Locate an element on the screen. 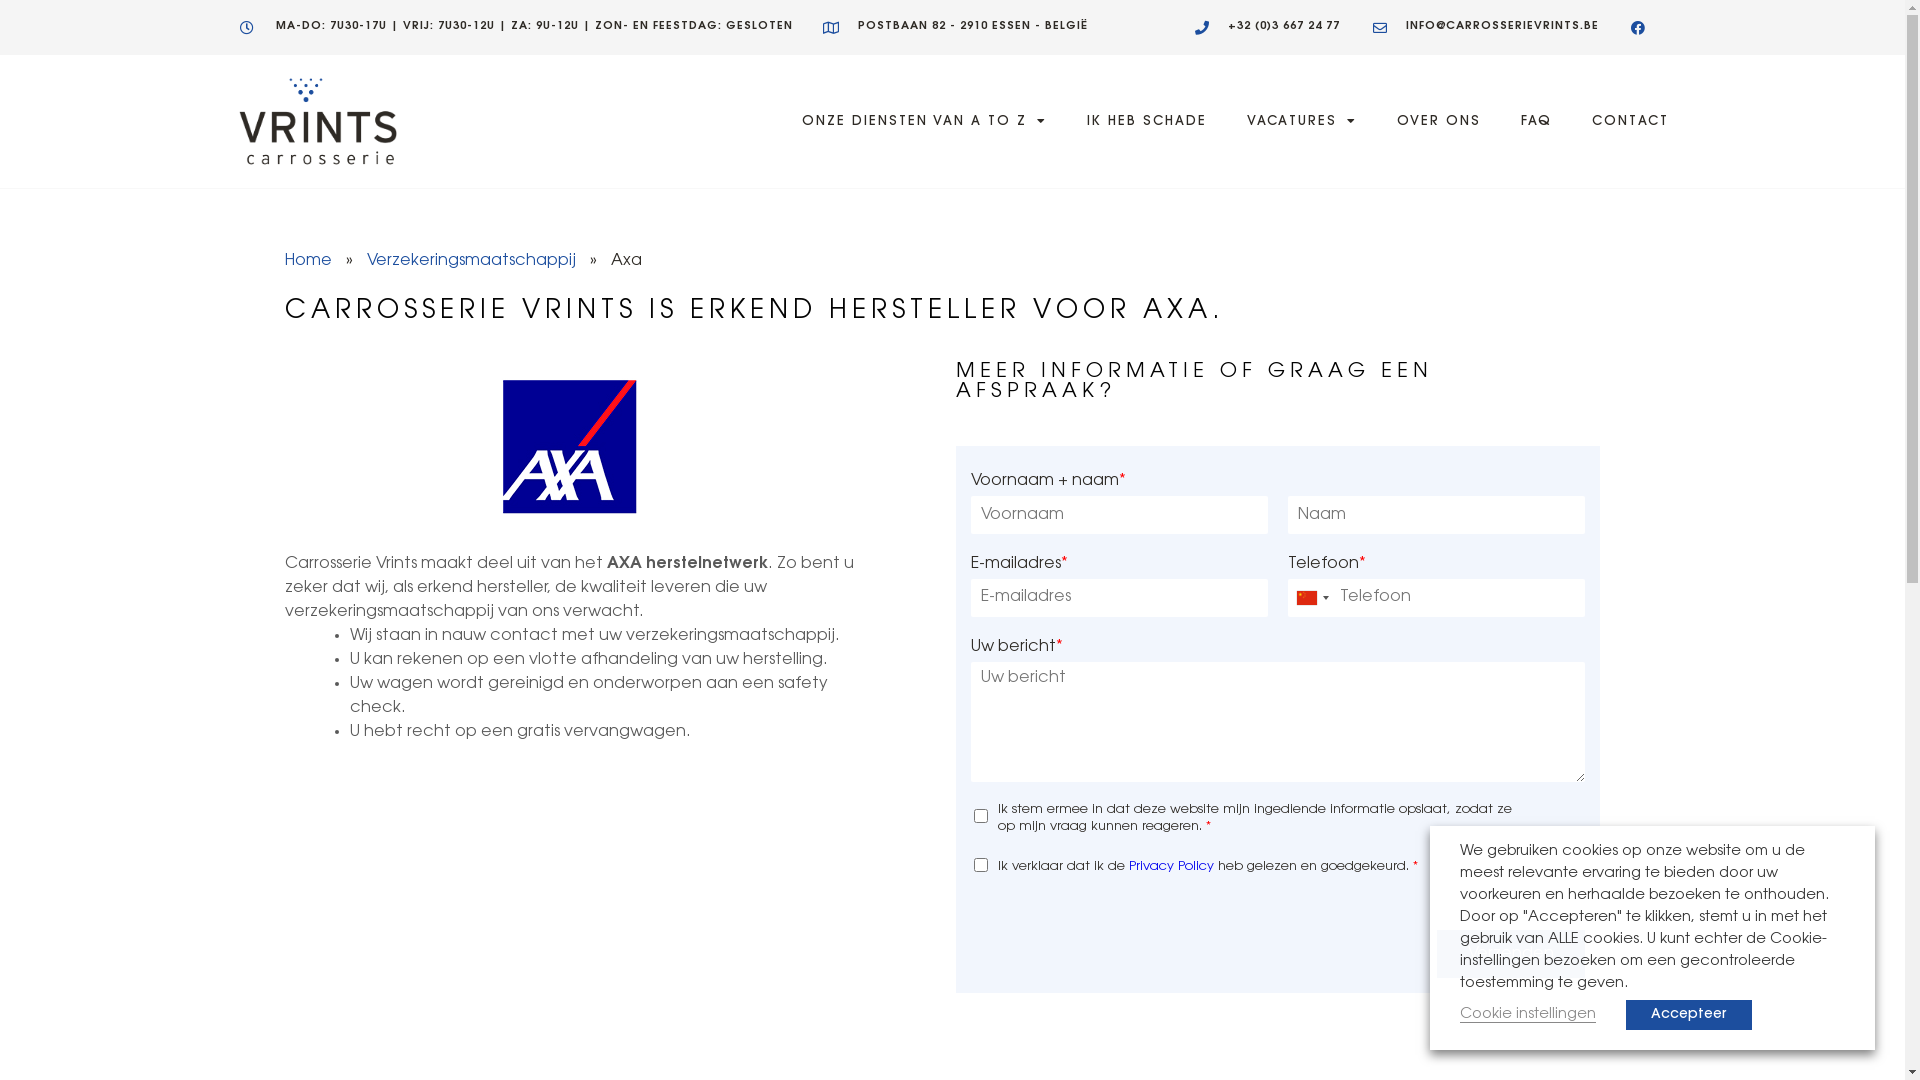 The height and width of the screenshot is (1080, 1920). Verzekeringsmaatschappij is located at coordinates (472, 261).